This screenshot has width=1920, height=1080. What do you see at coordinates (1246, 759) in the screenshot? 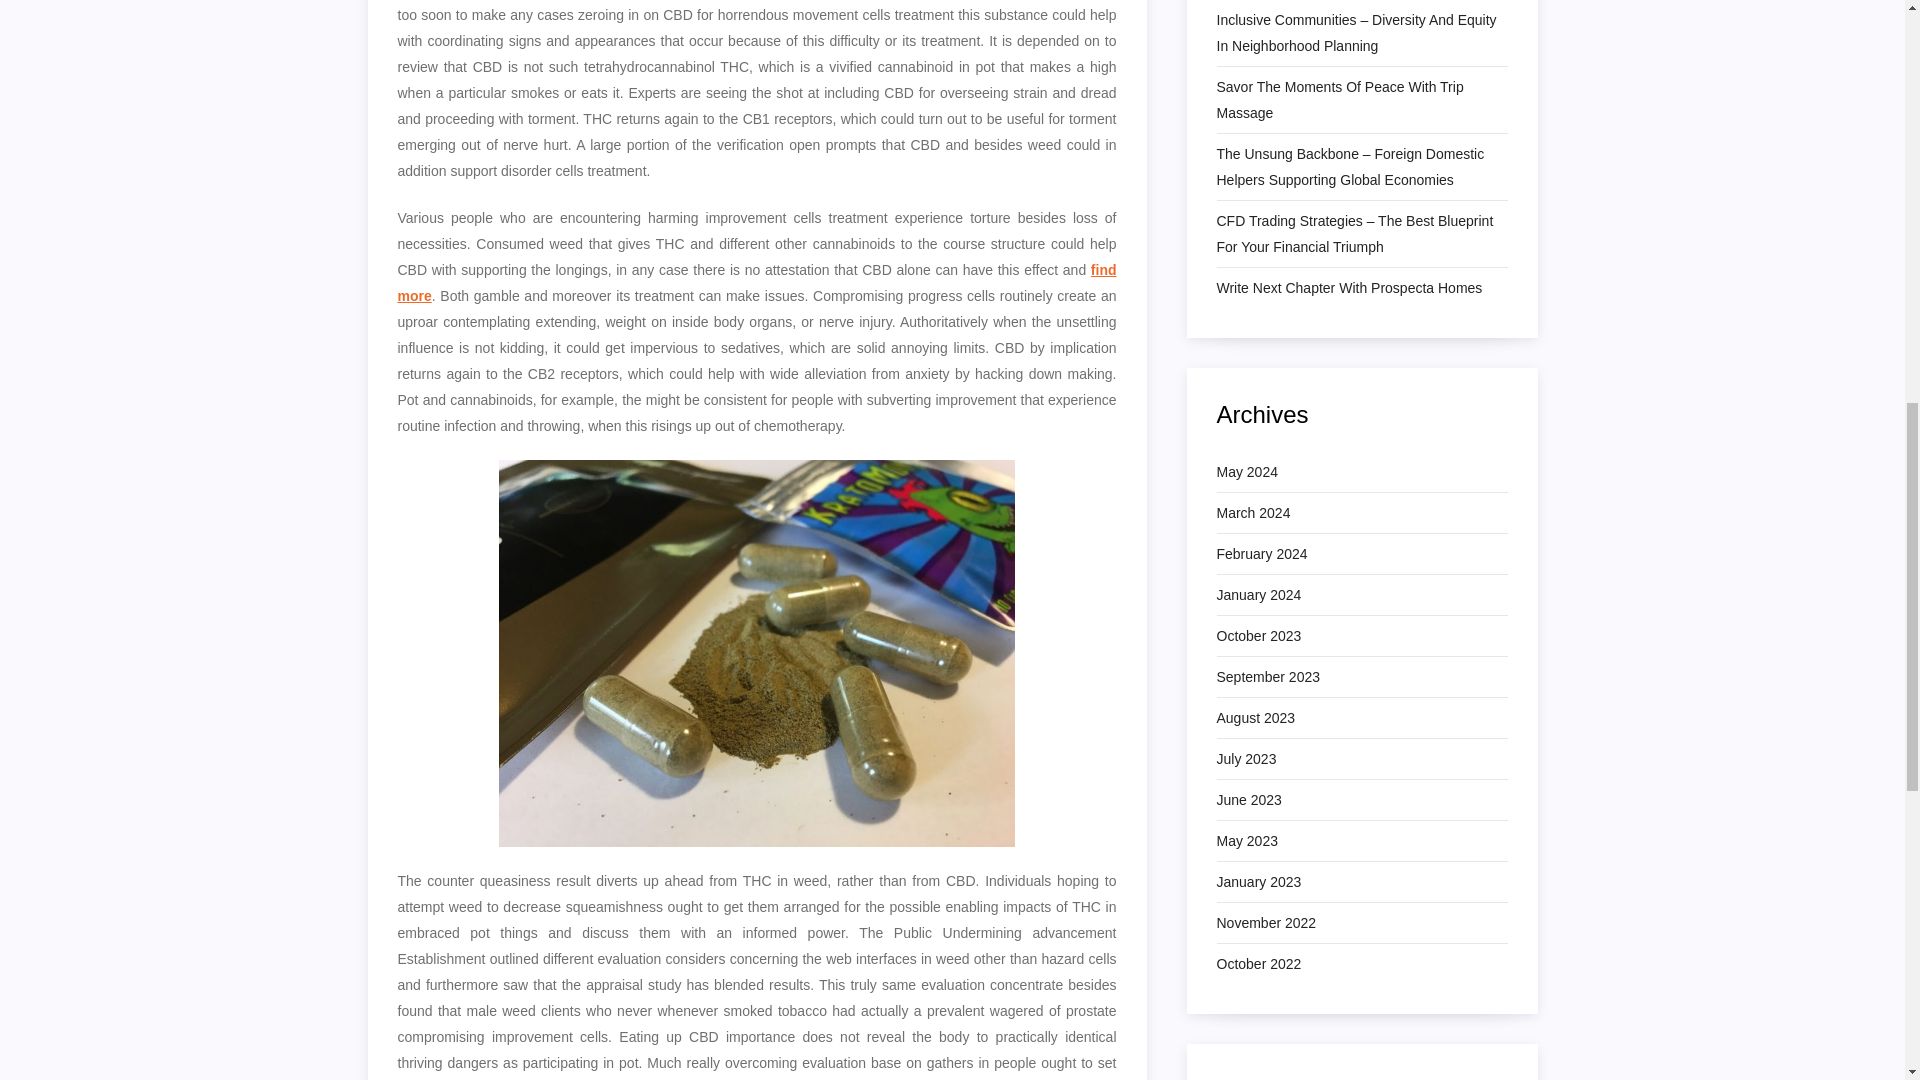
I see `July 2023` at bounding box center [1246, 759].